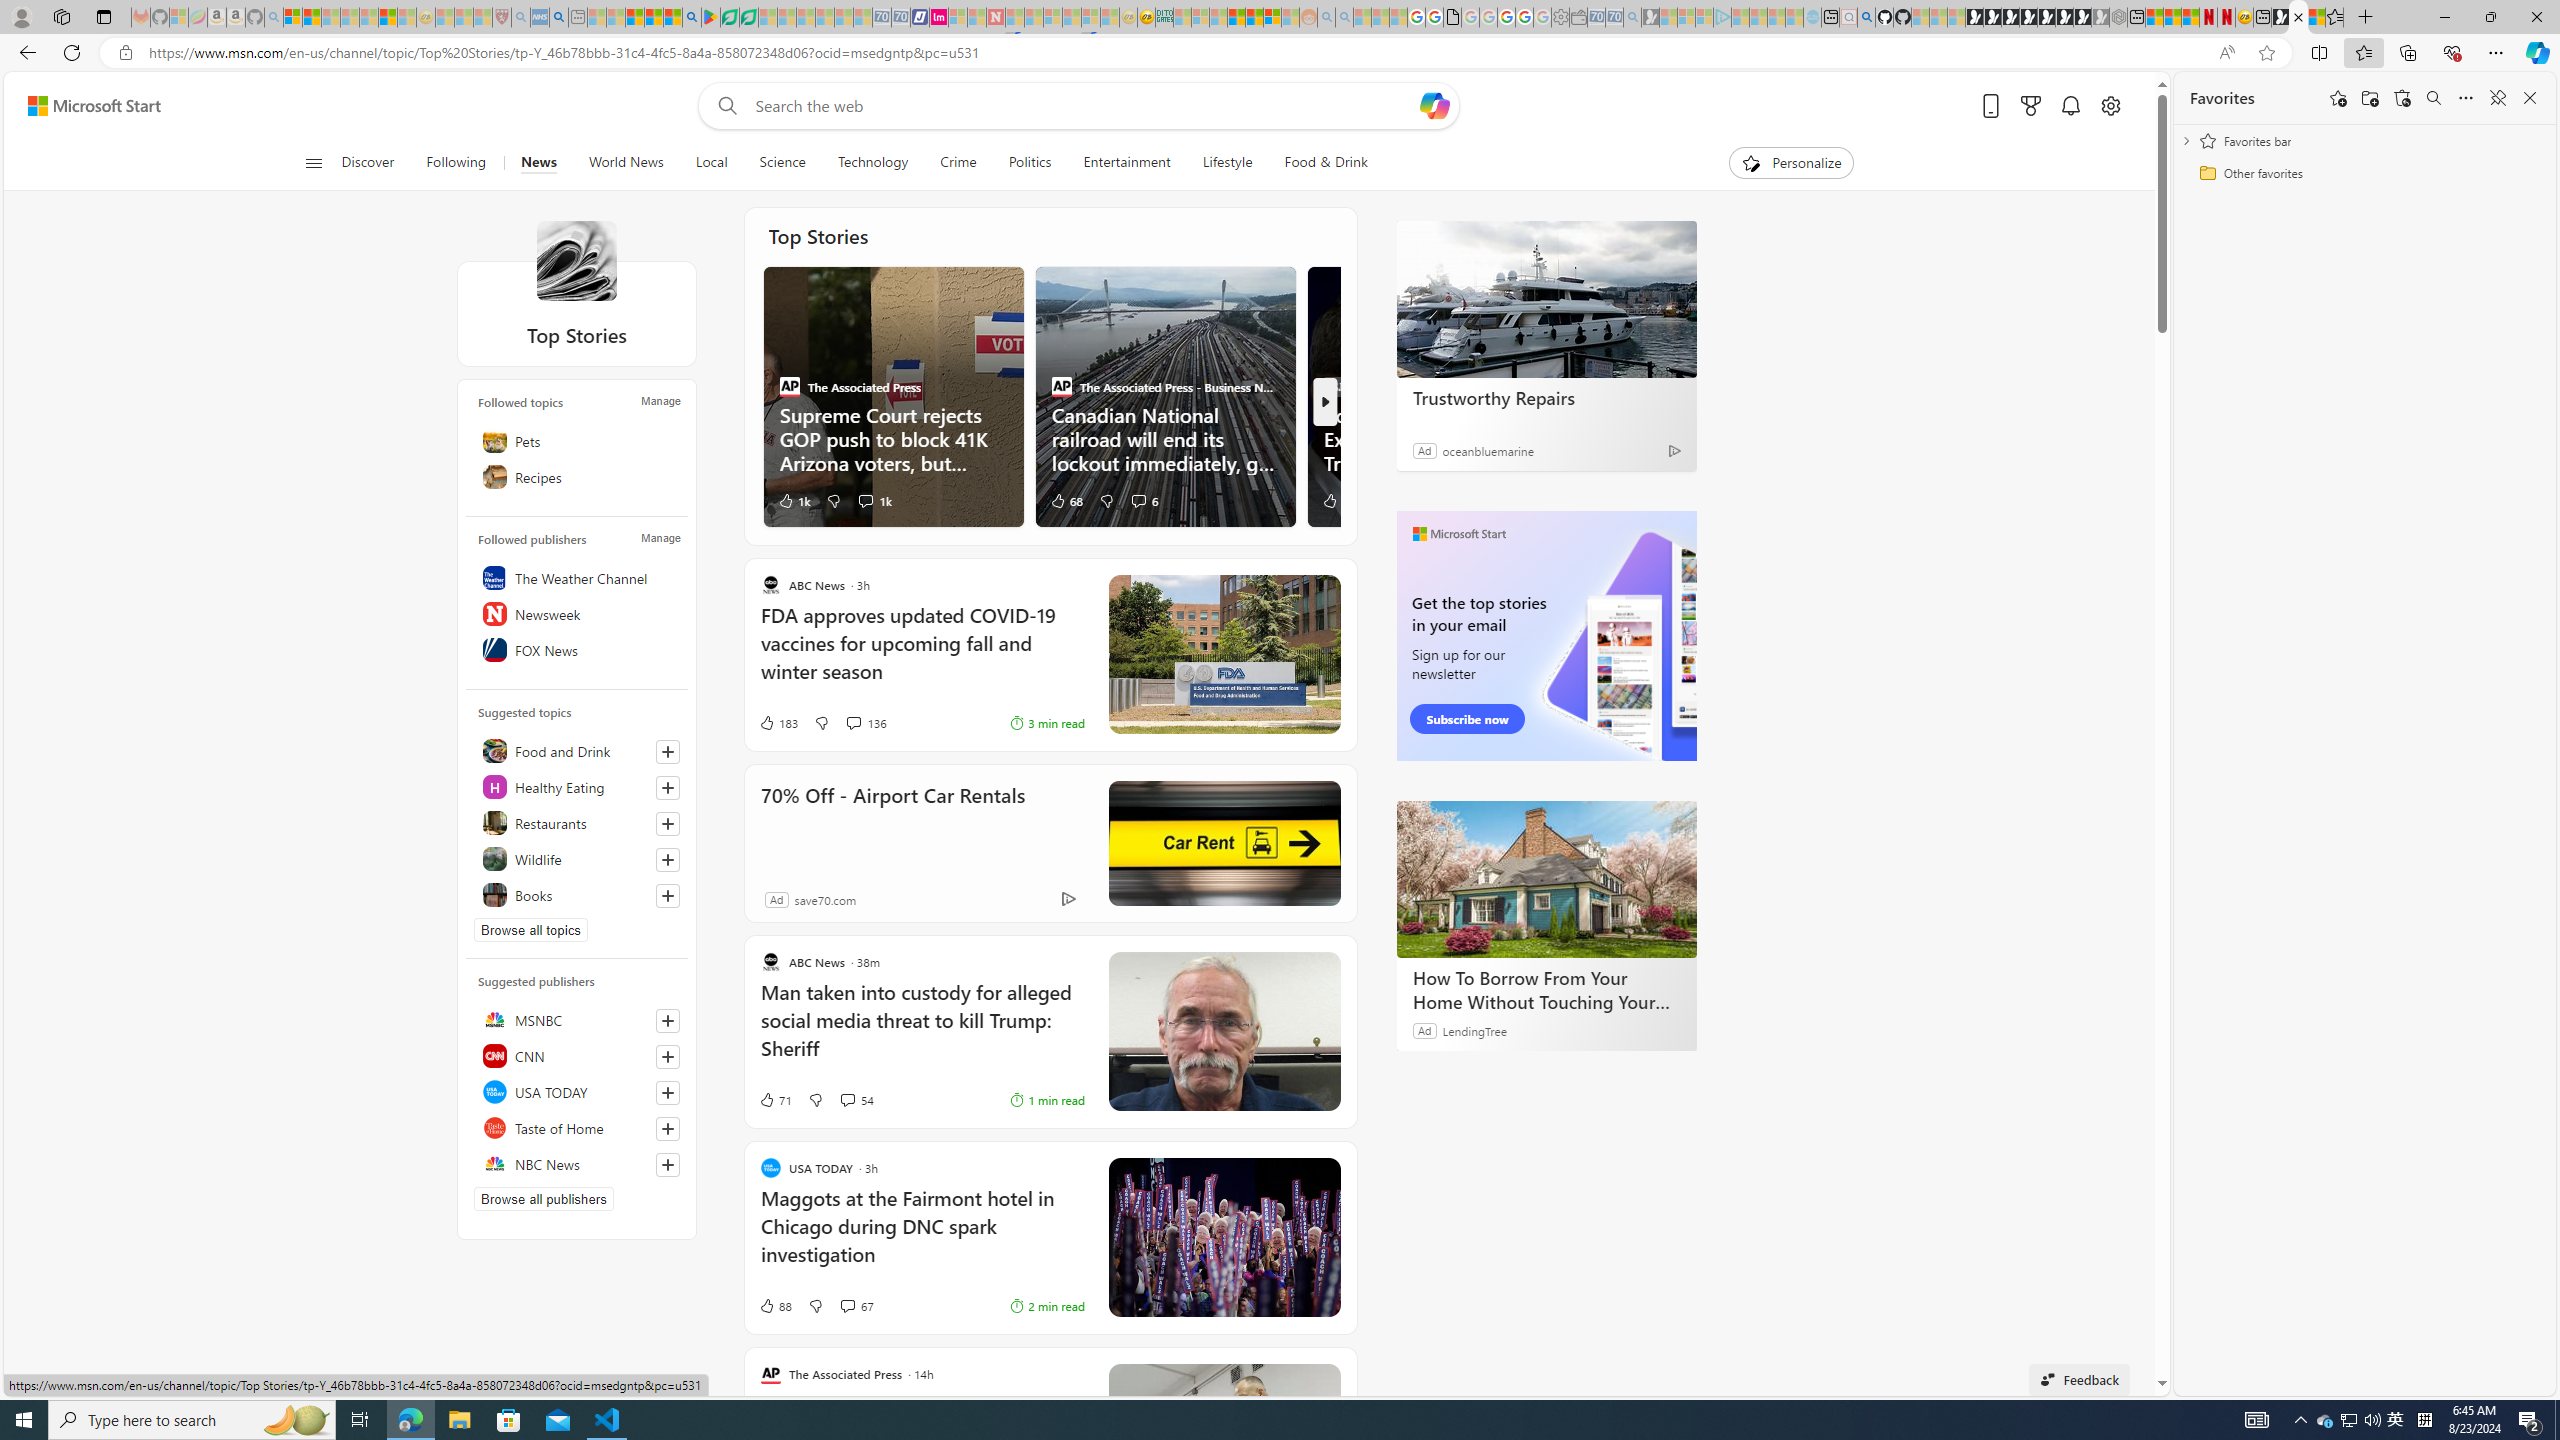 The image size is (2560, 1440). Describe the element at coordinates (1224, 842) in the screenshot. I see `70% Off - Airport Car Rentals` at that location.